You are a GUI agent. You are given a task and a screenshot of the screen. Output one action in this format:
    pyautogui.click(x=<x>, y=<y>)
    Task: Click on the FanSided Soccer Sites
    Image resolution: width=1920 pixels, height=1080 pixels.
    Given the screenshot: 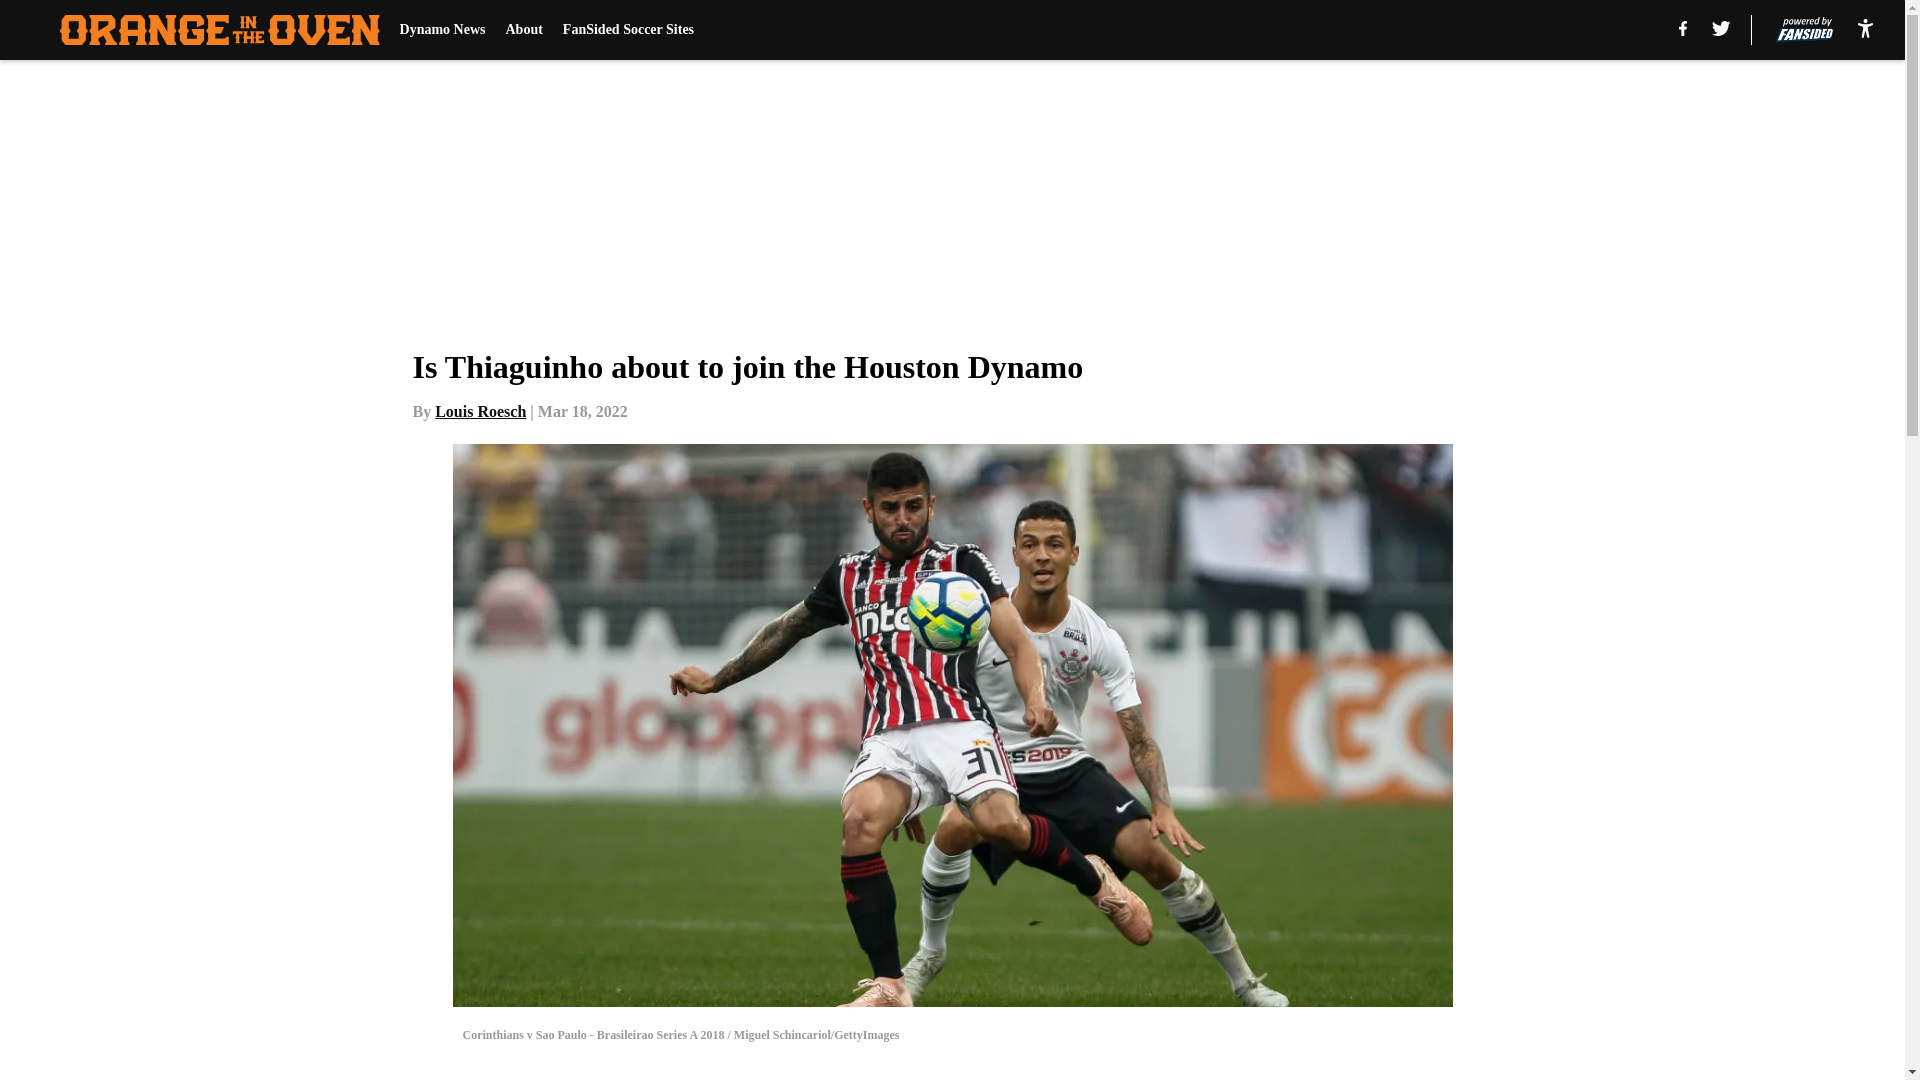 What is the action you would take?
    pyautogui.click(x=628, y=30)
    